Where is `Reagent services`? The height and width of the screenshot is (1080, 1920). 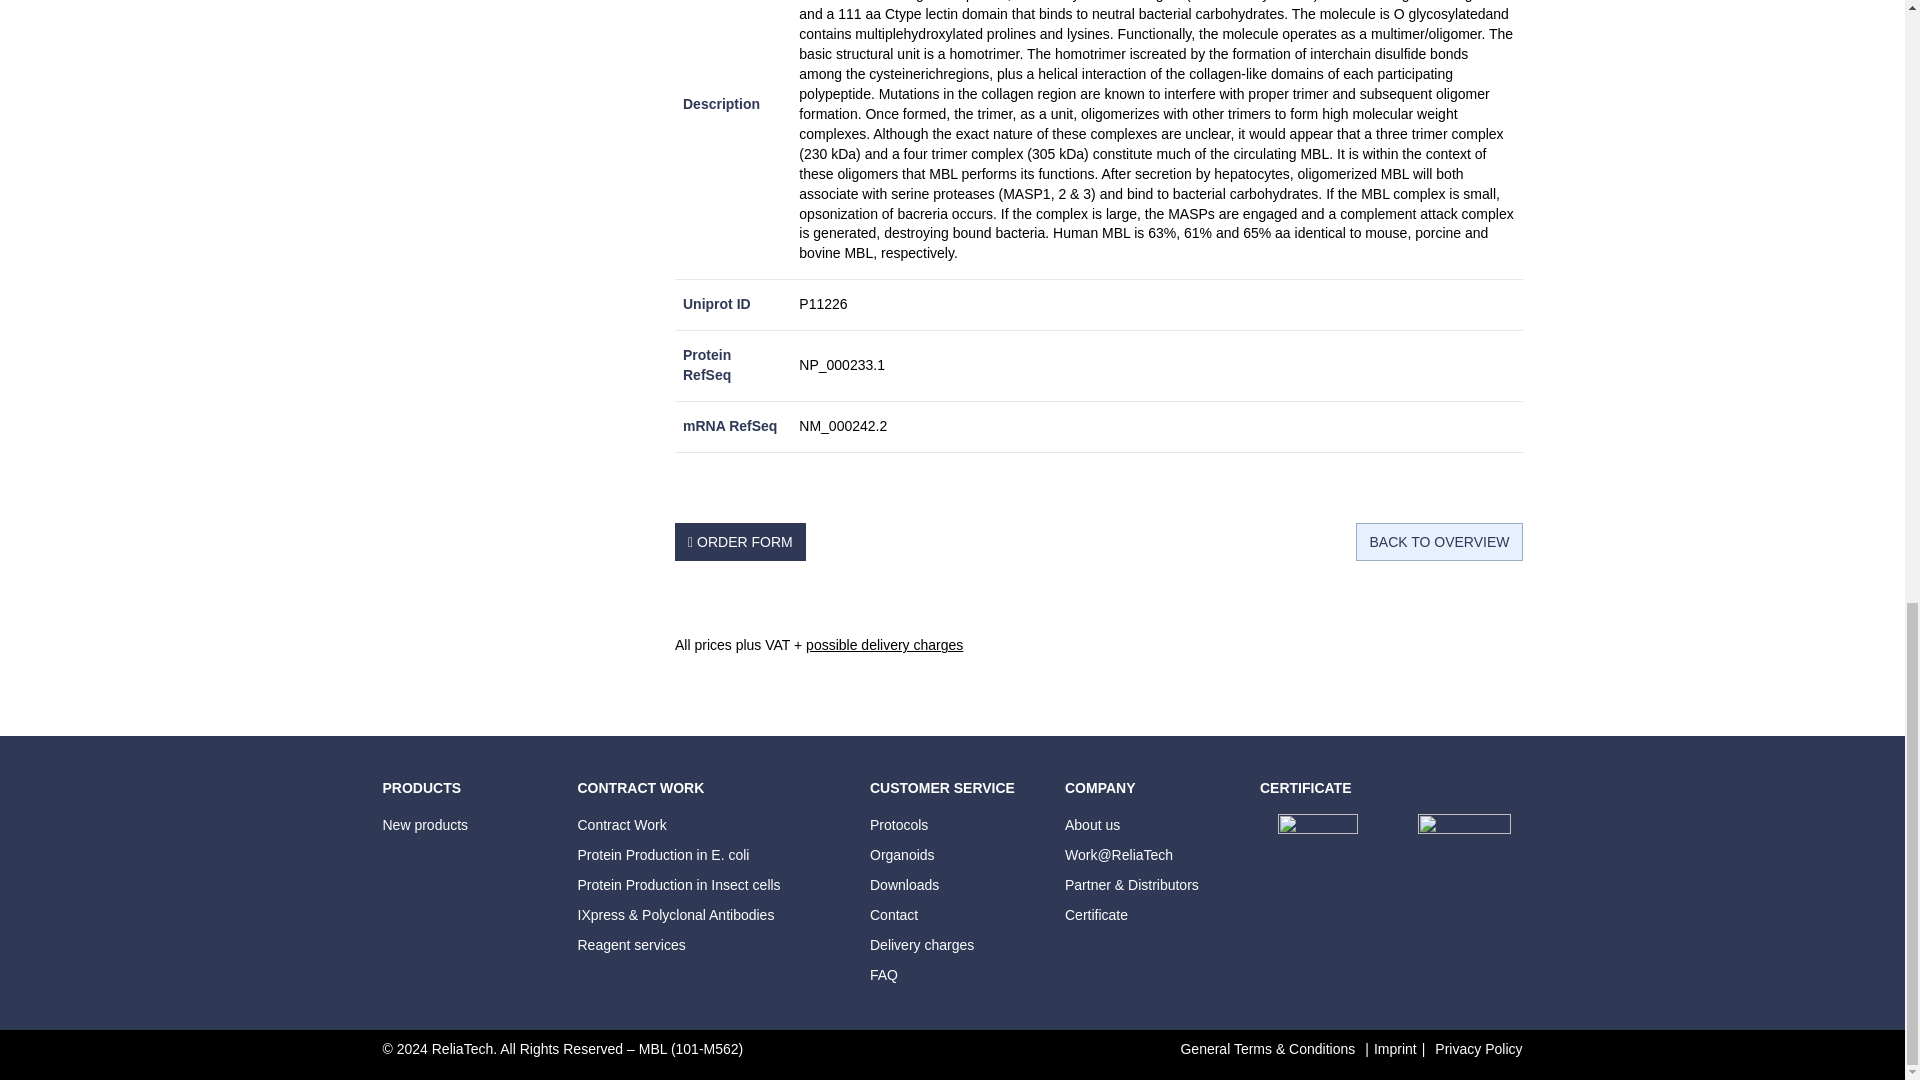
Reagent services is located at coordinates (631, 944).